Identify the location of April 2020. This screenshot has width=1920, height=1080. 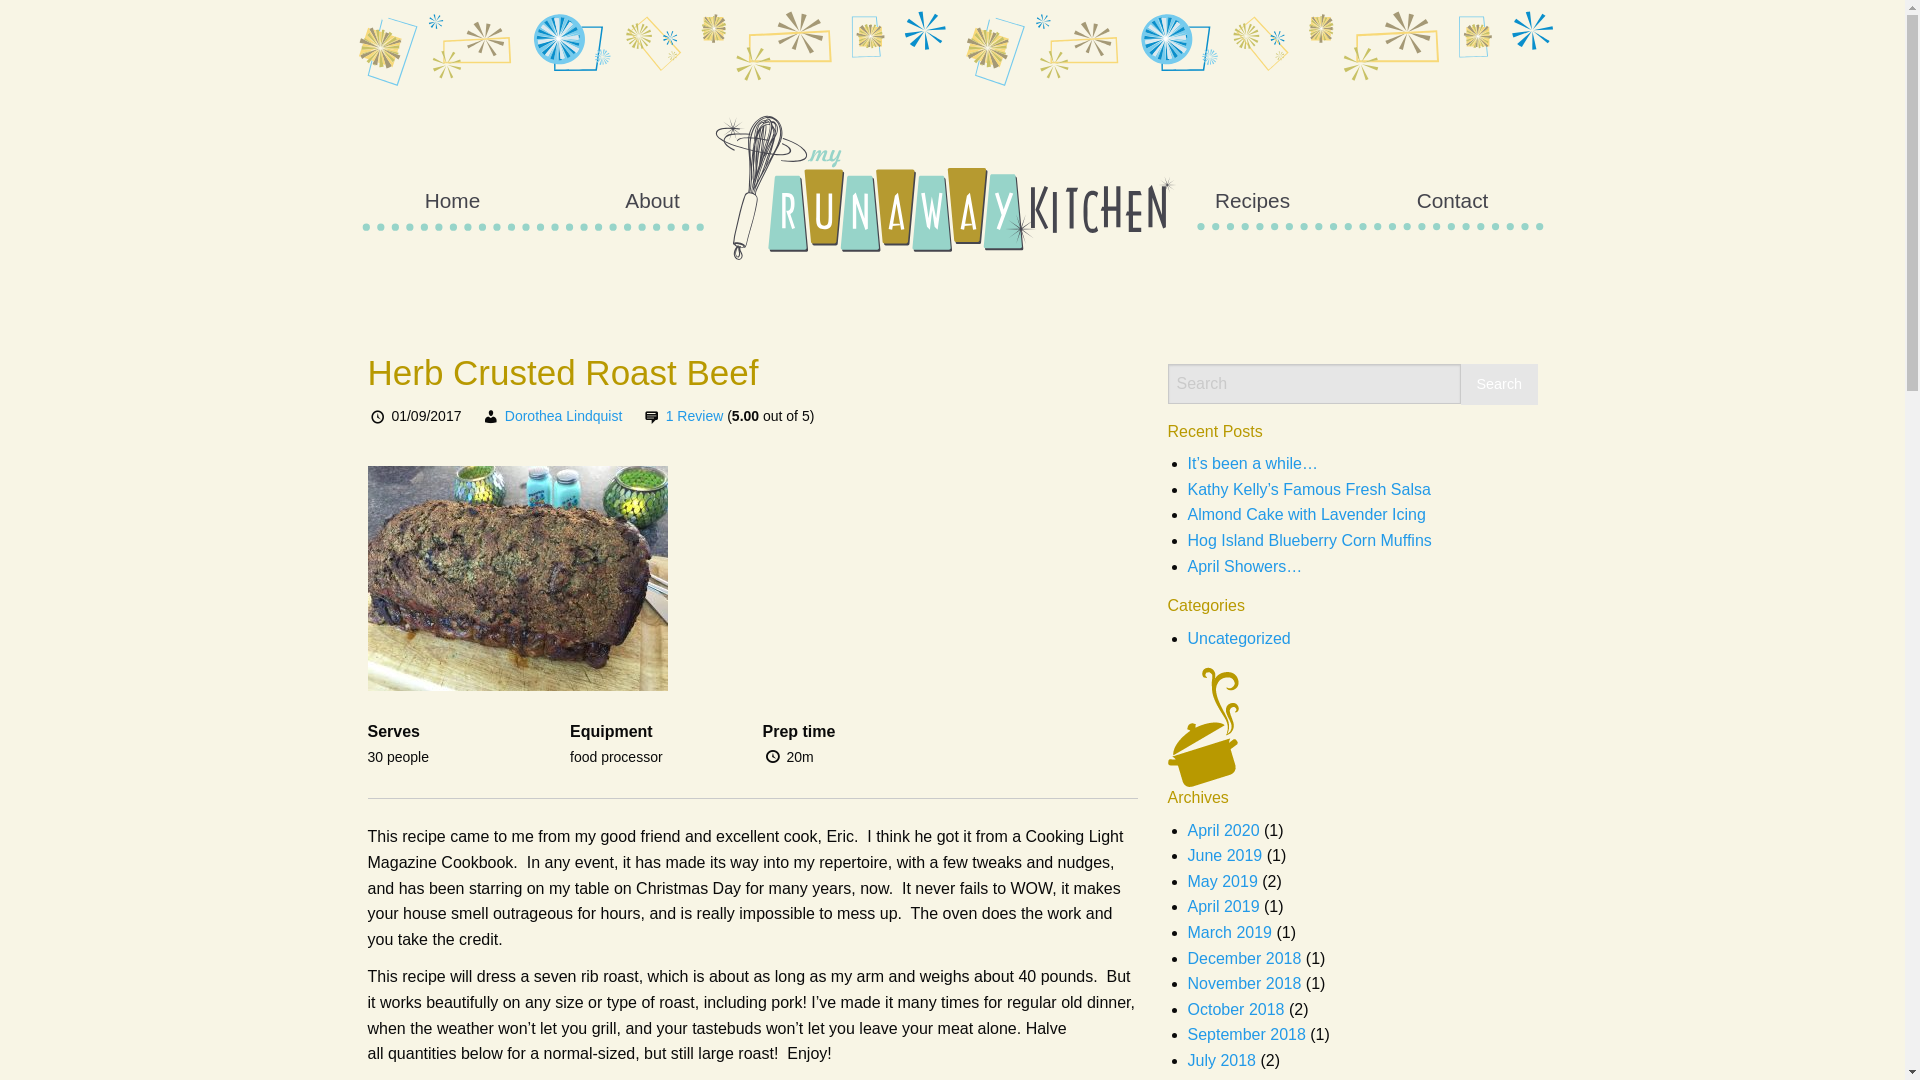
(1224, 830).